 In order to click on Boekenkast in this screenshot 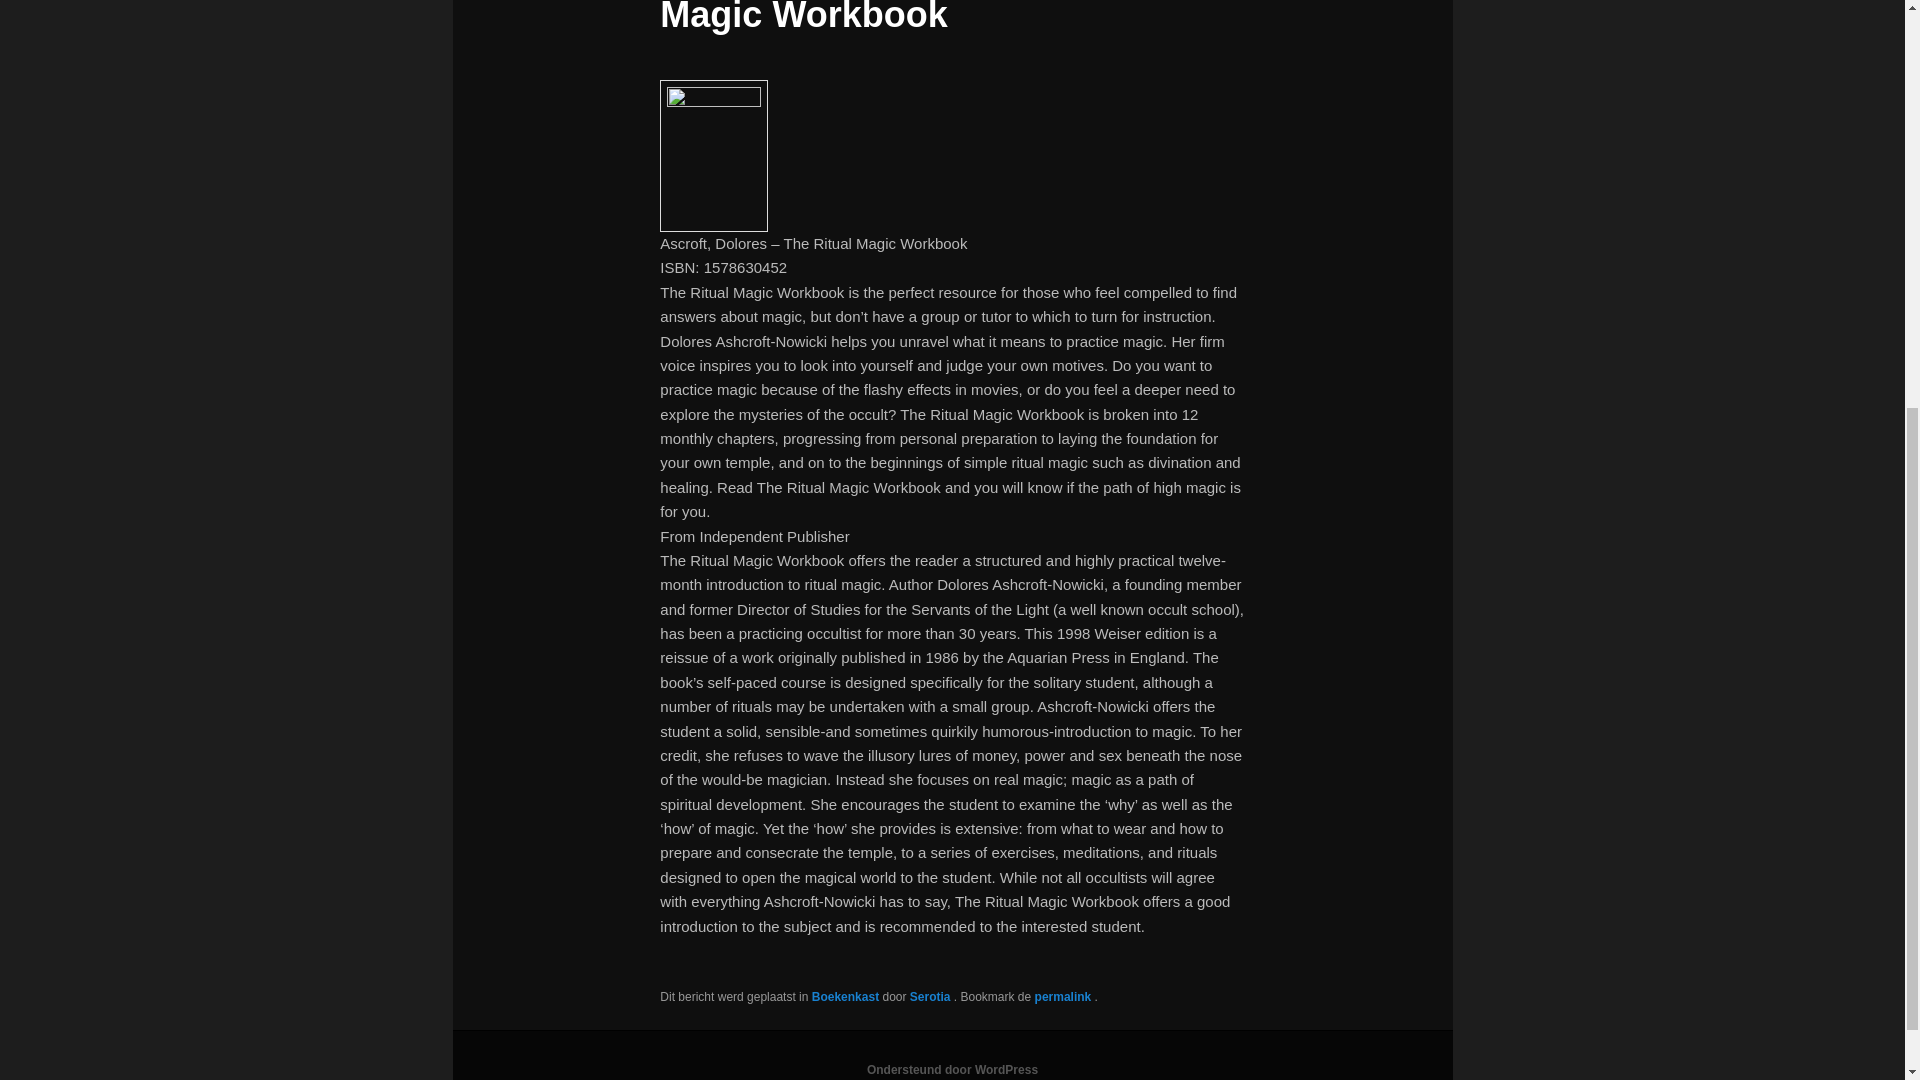, I will do `click(846, 997)`.